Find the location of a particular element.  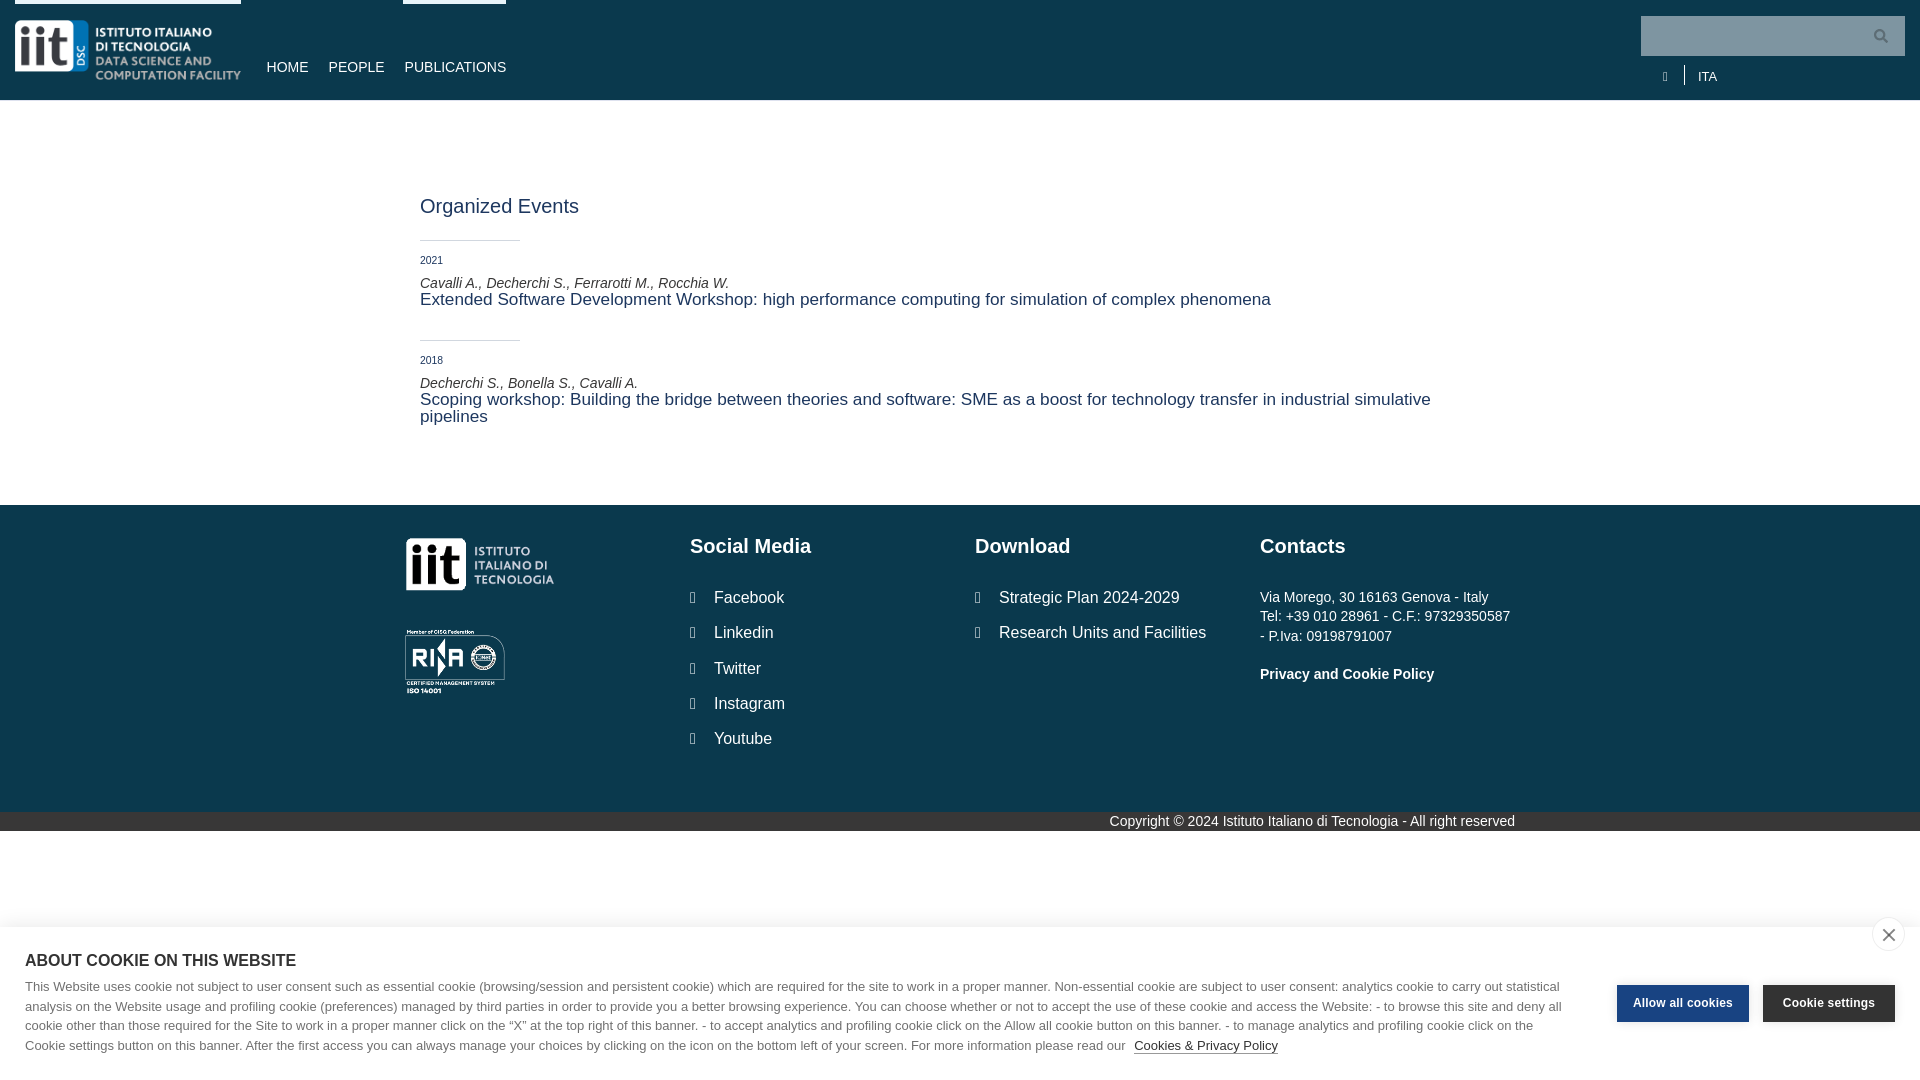

Facebook is located at coordinates (816, 596).